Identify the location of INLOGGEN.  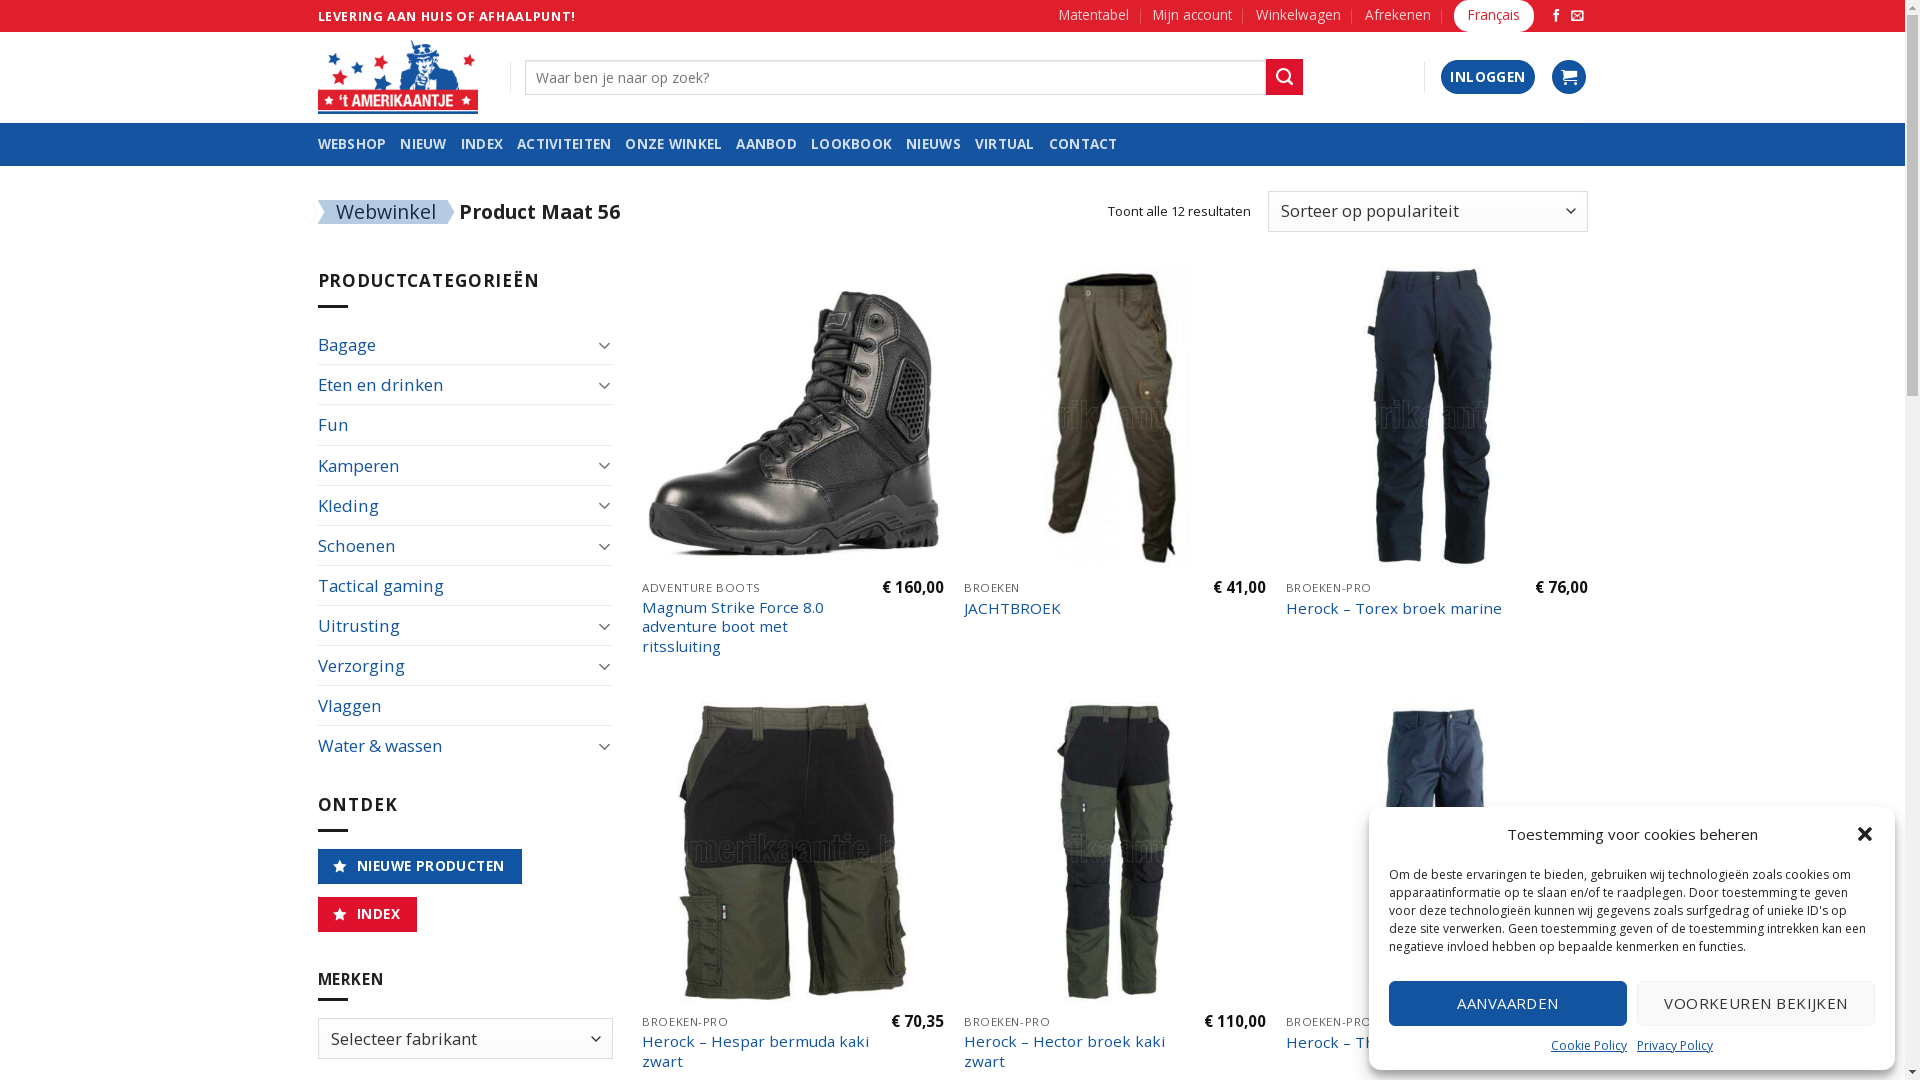
(1488, 78).